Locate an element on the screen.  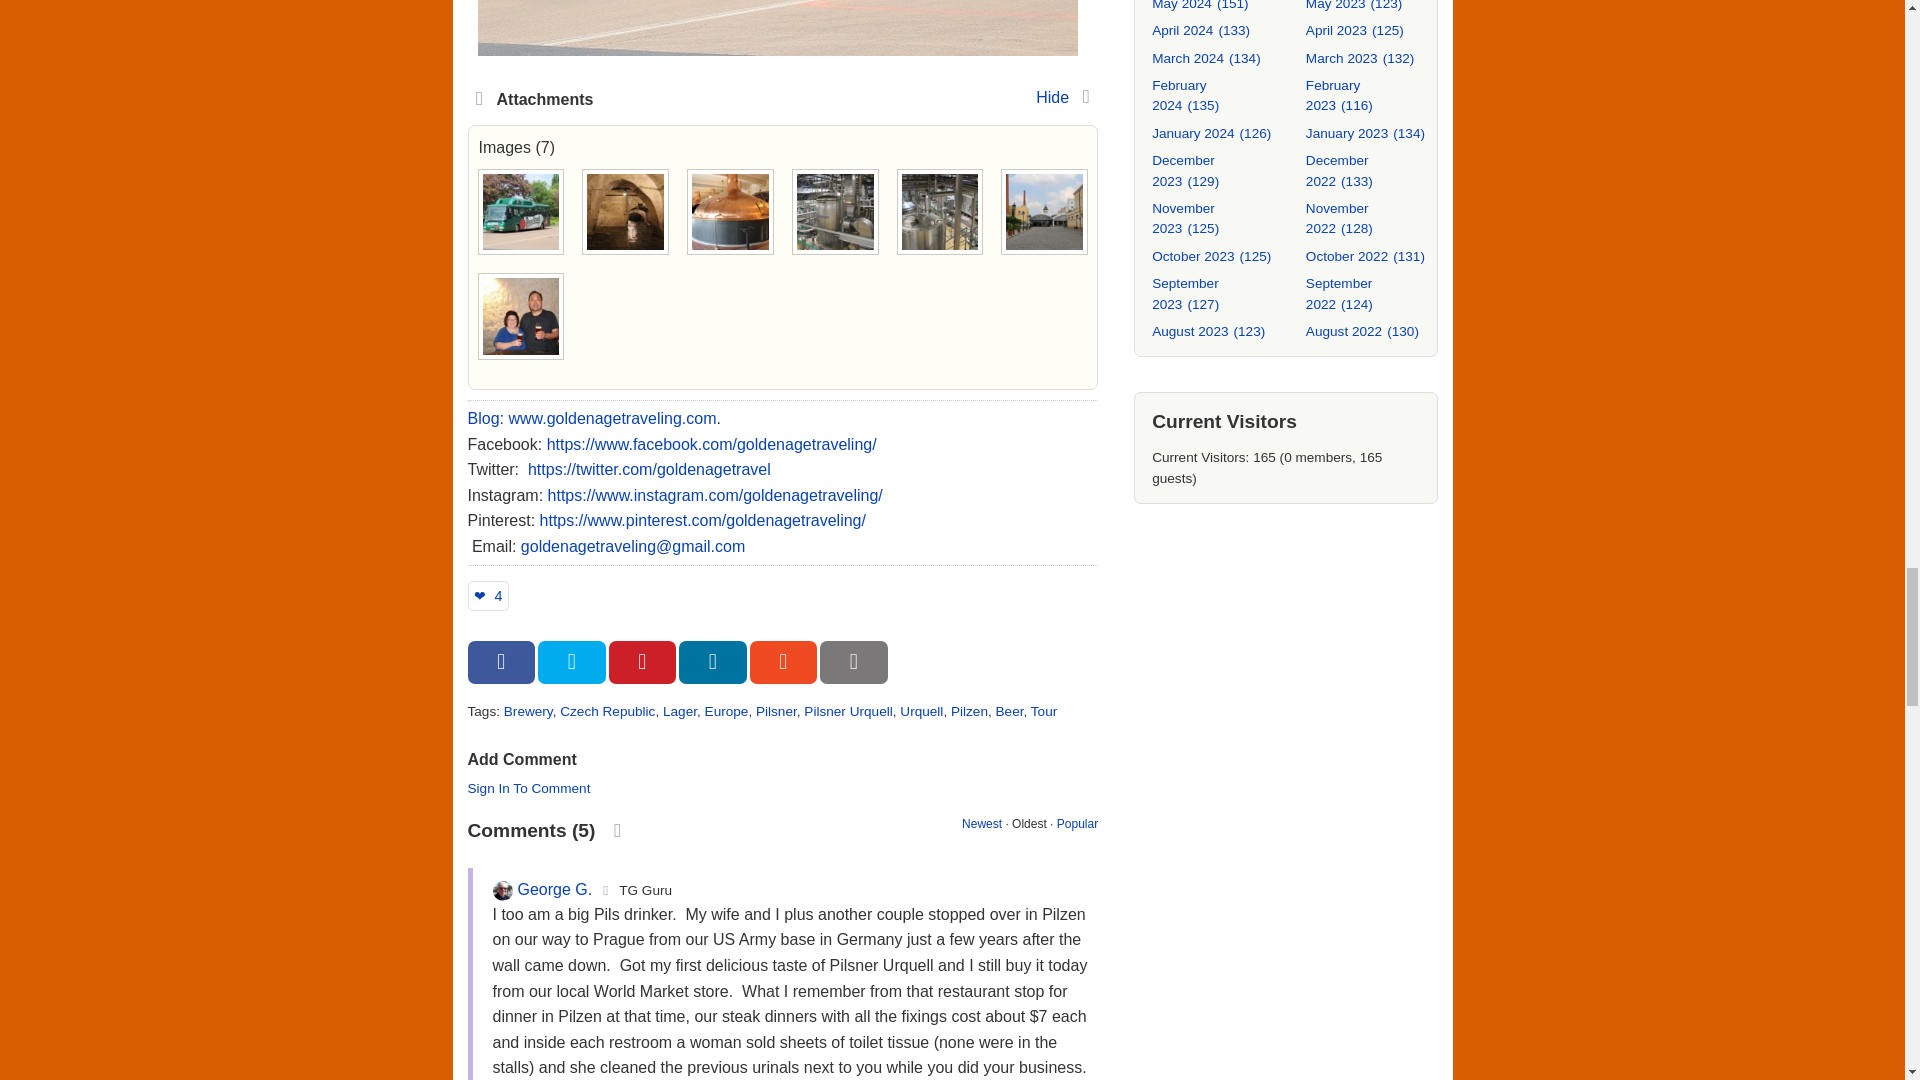
Pilsner - Bus is located at coordinates (520, 212).